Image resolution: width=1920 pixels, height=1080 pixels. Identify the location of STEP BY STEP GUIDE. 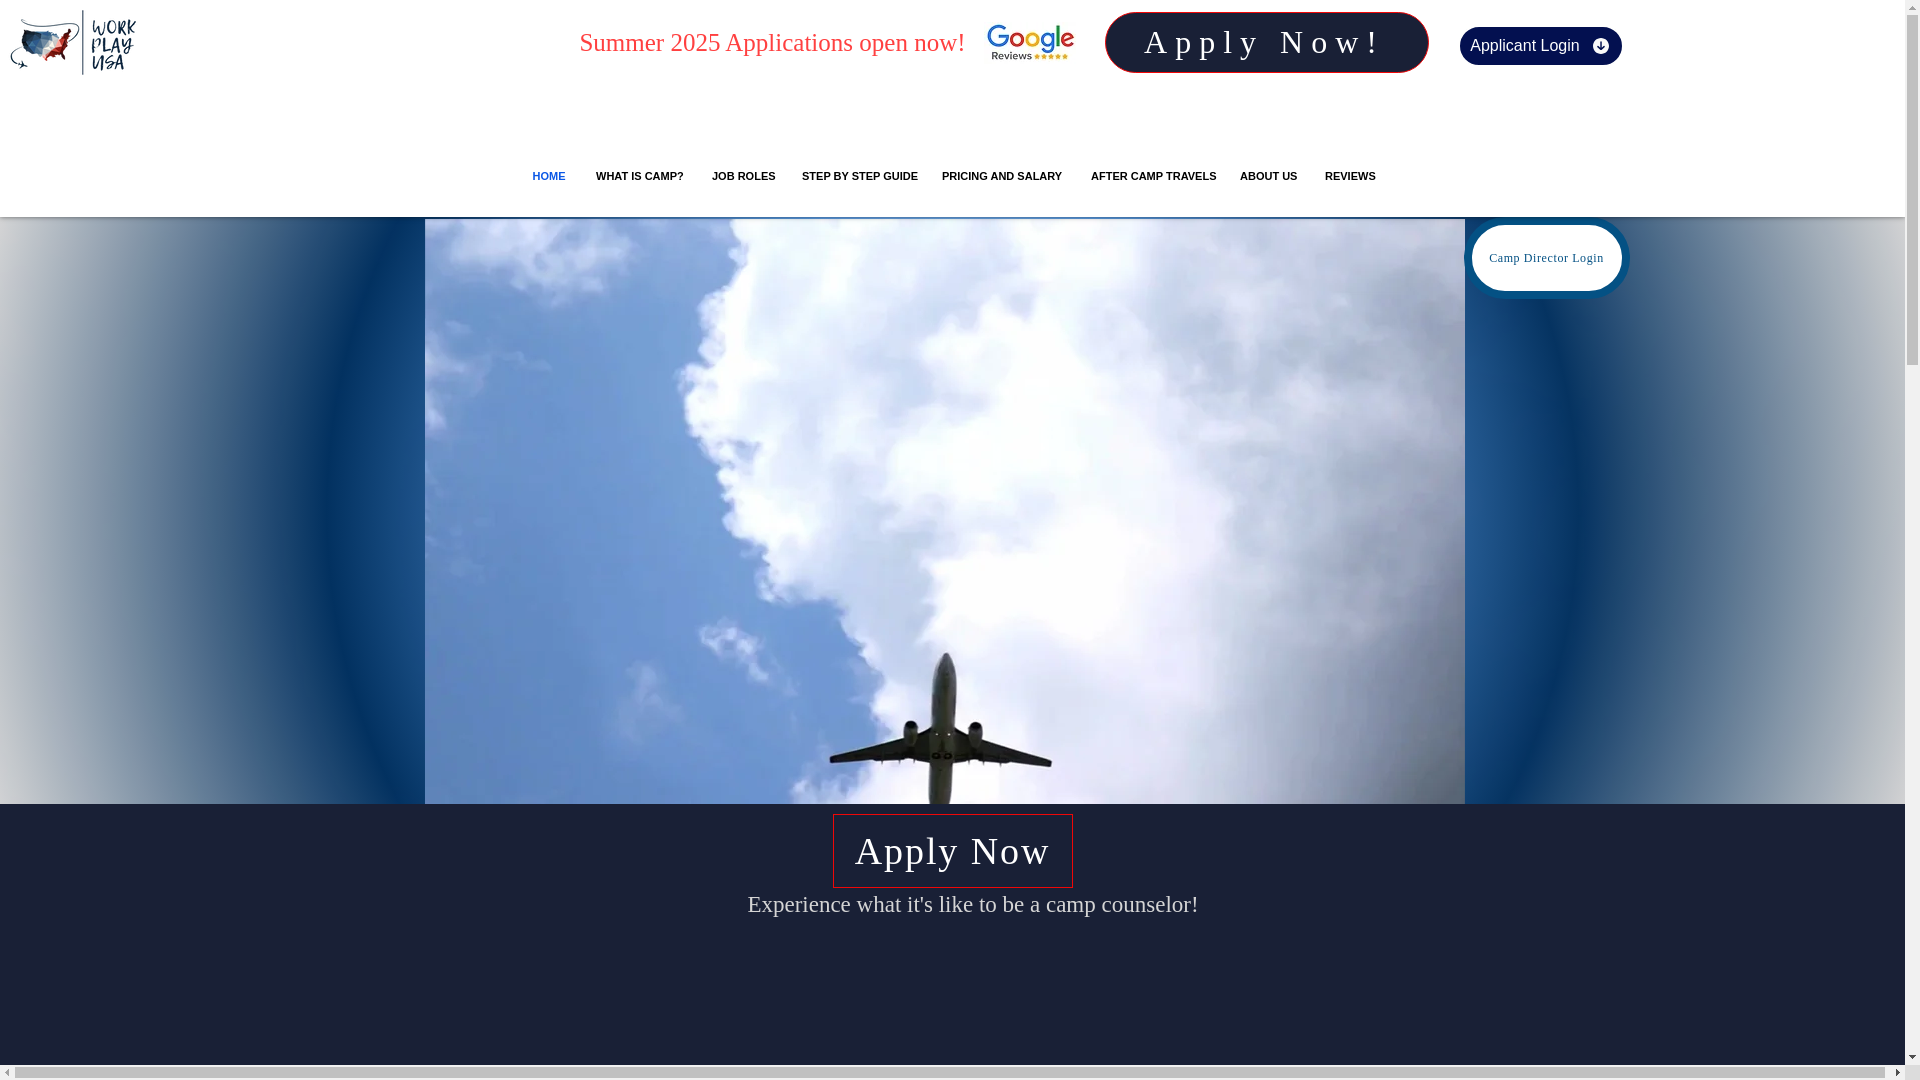
(857, 176).